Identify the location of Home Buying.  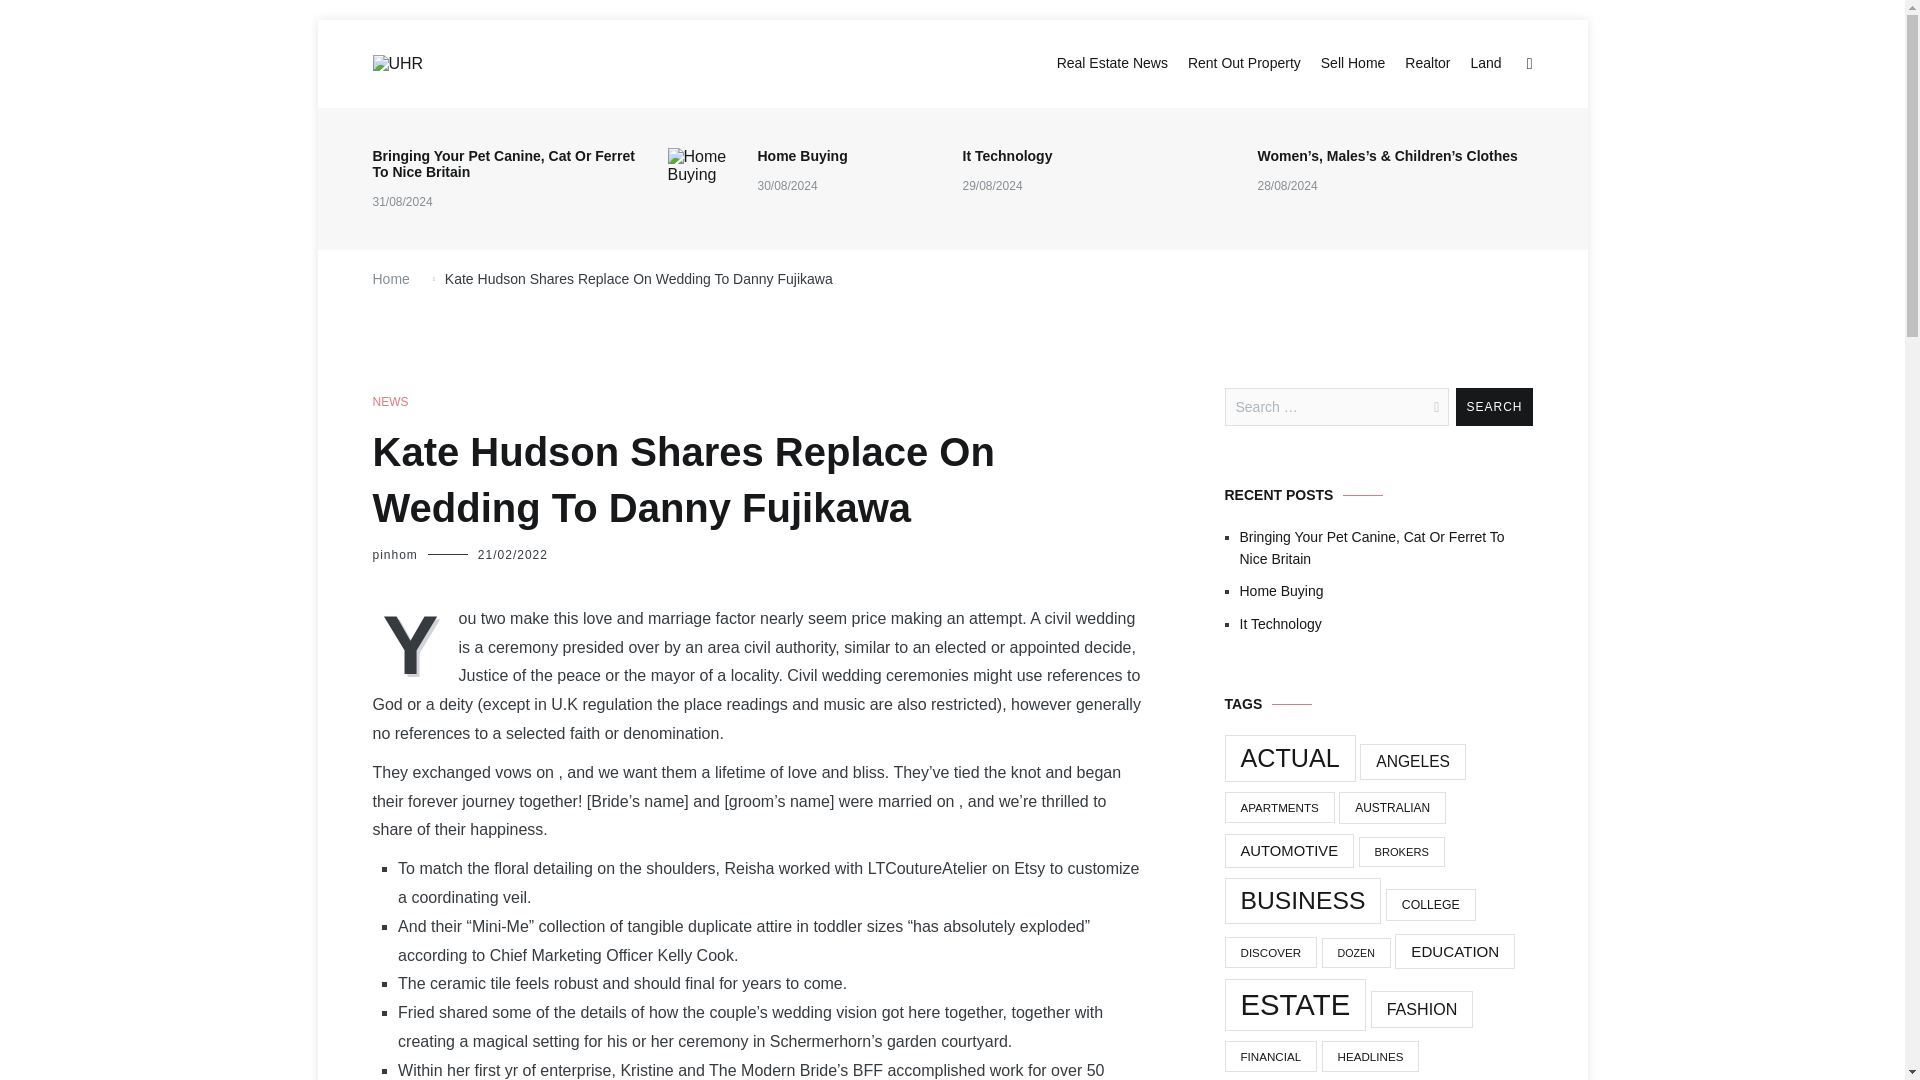
(803, 156).